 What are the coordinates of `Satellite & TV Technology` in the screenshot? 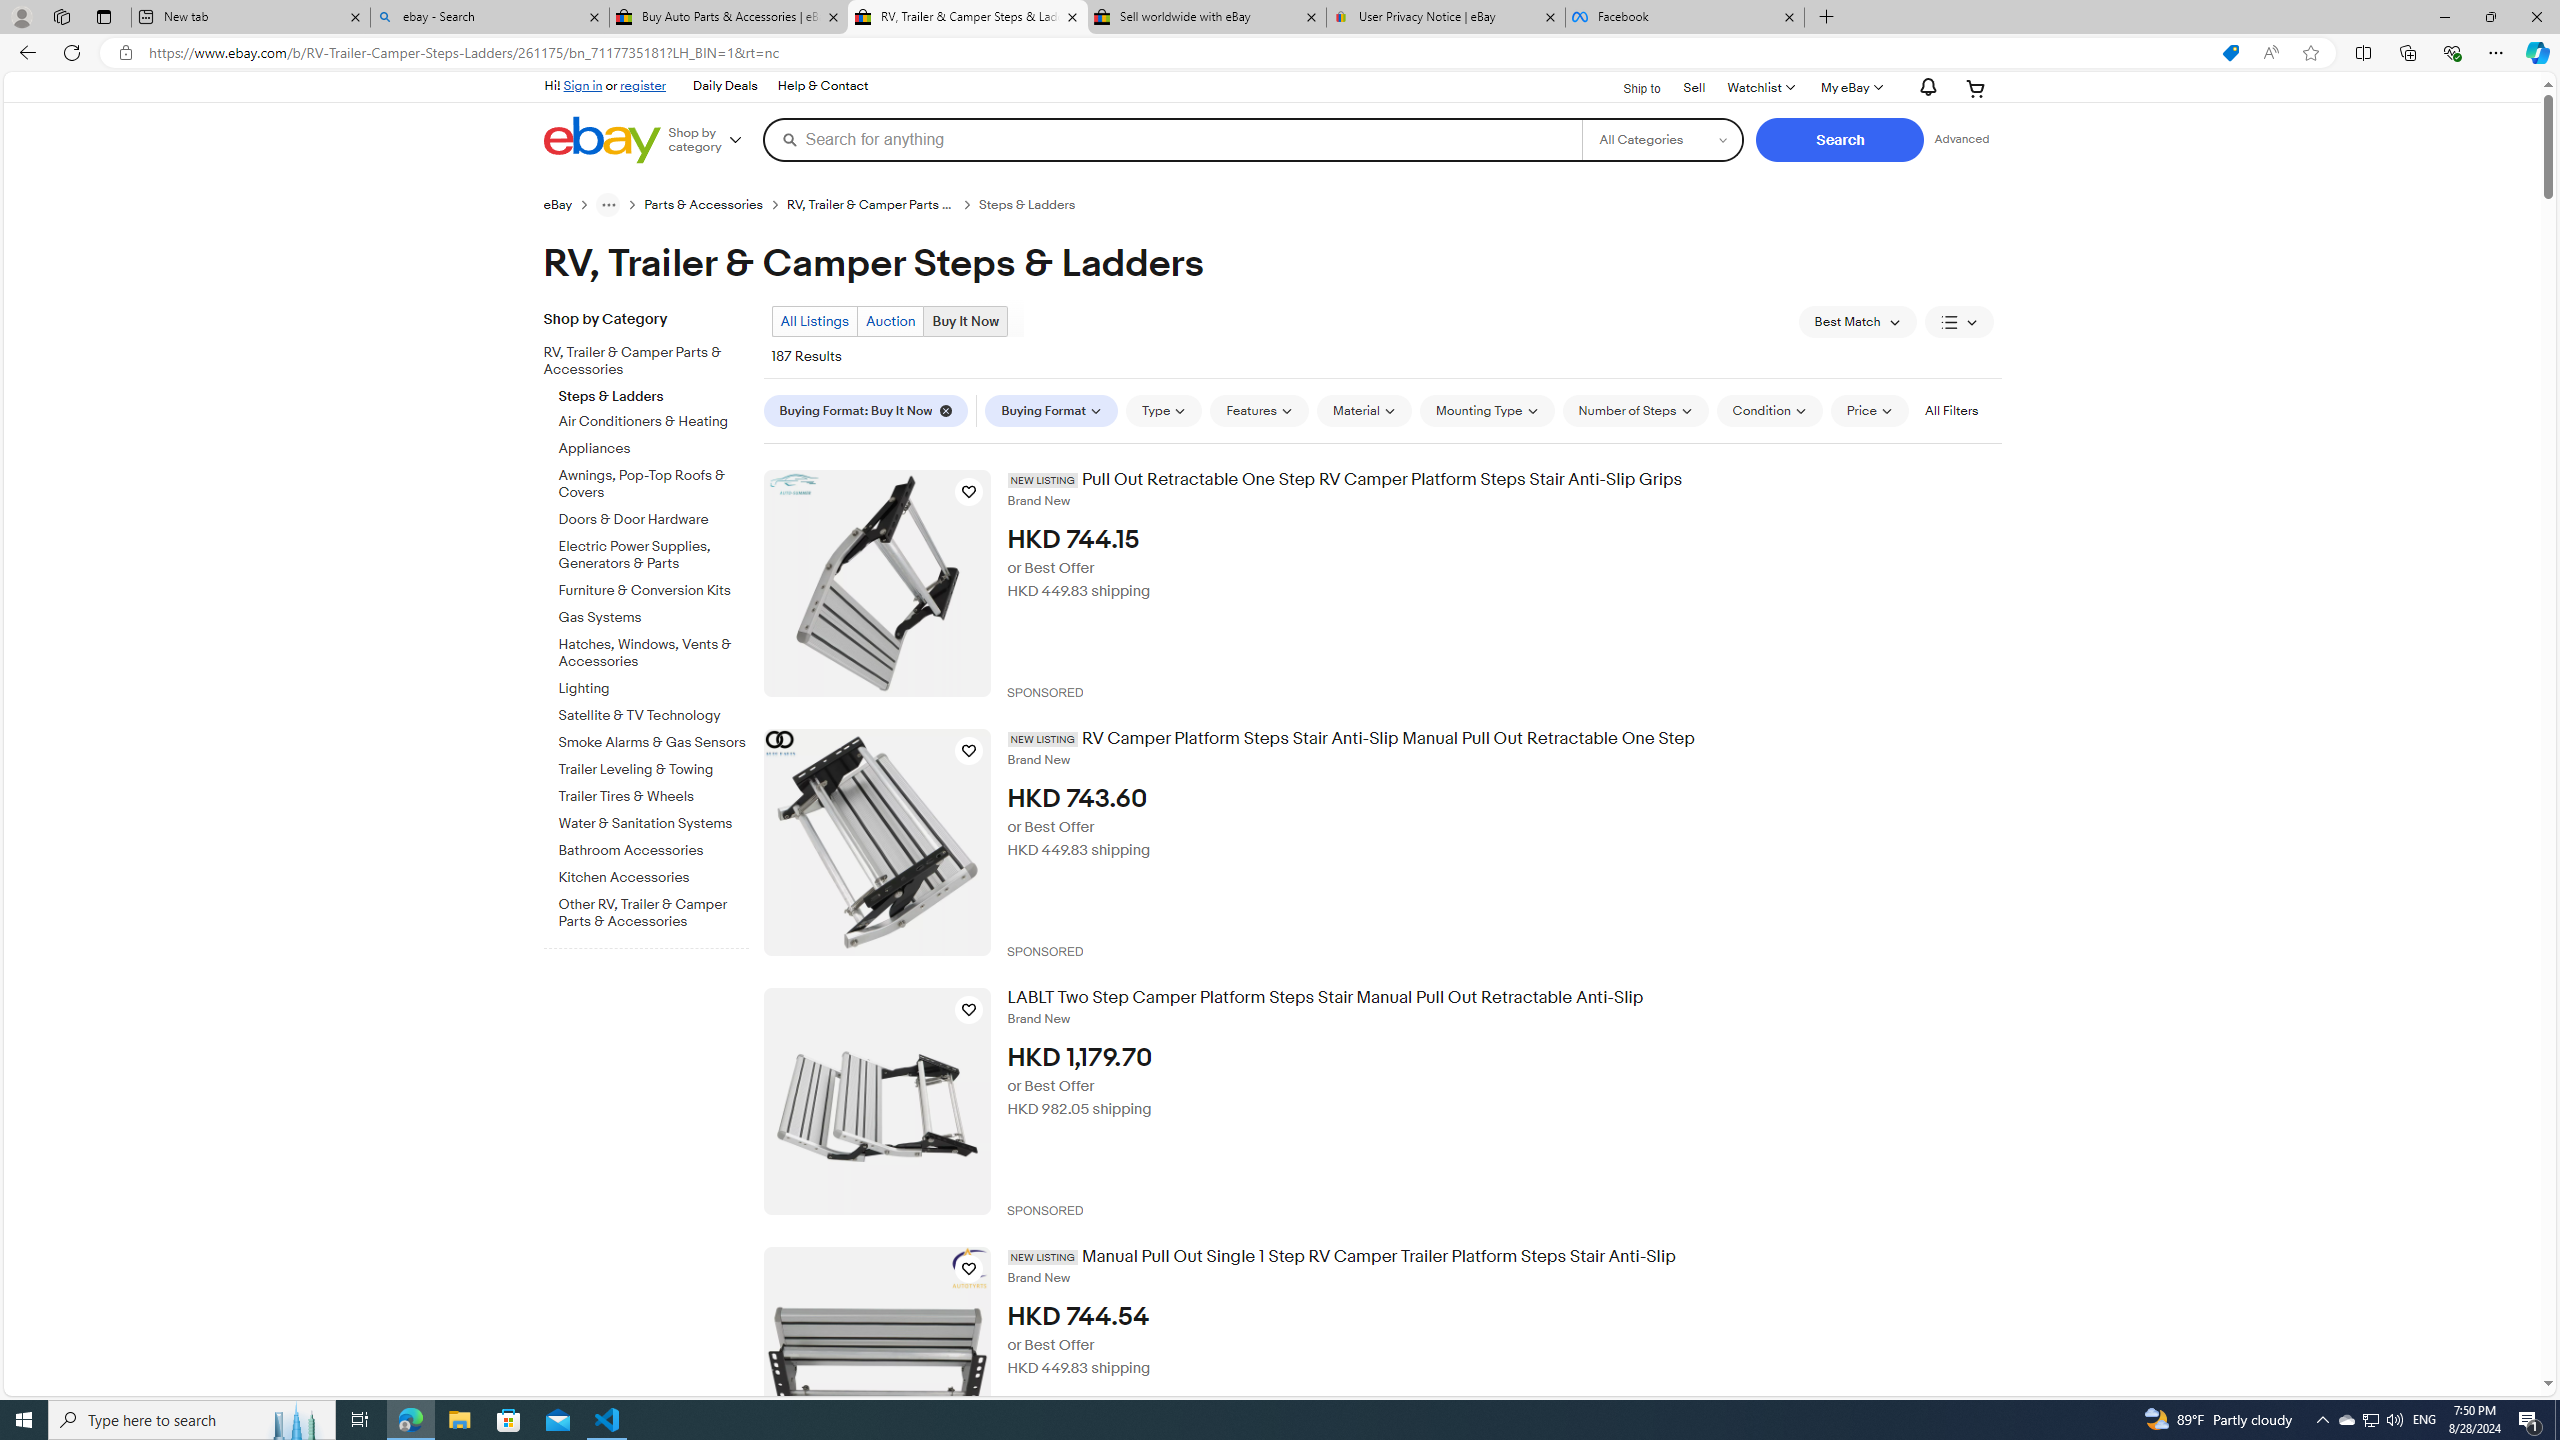 It's located at (654, 712).